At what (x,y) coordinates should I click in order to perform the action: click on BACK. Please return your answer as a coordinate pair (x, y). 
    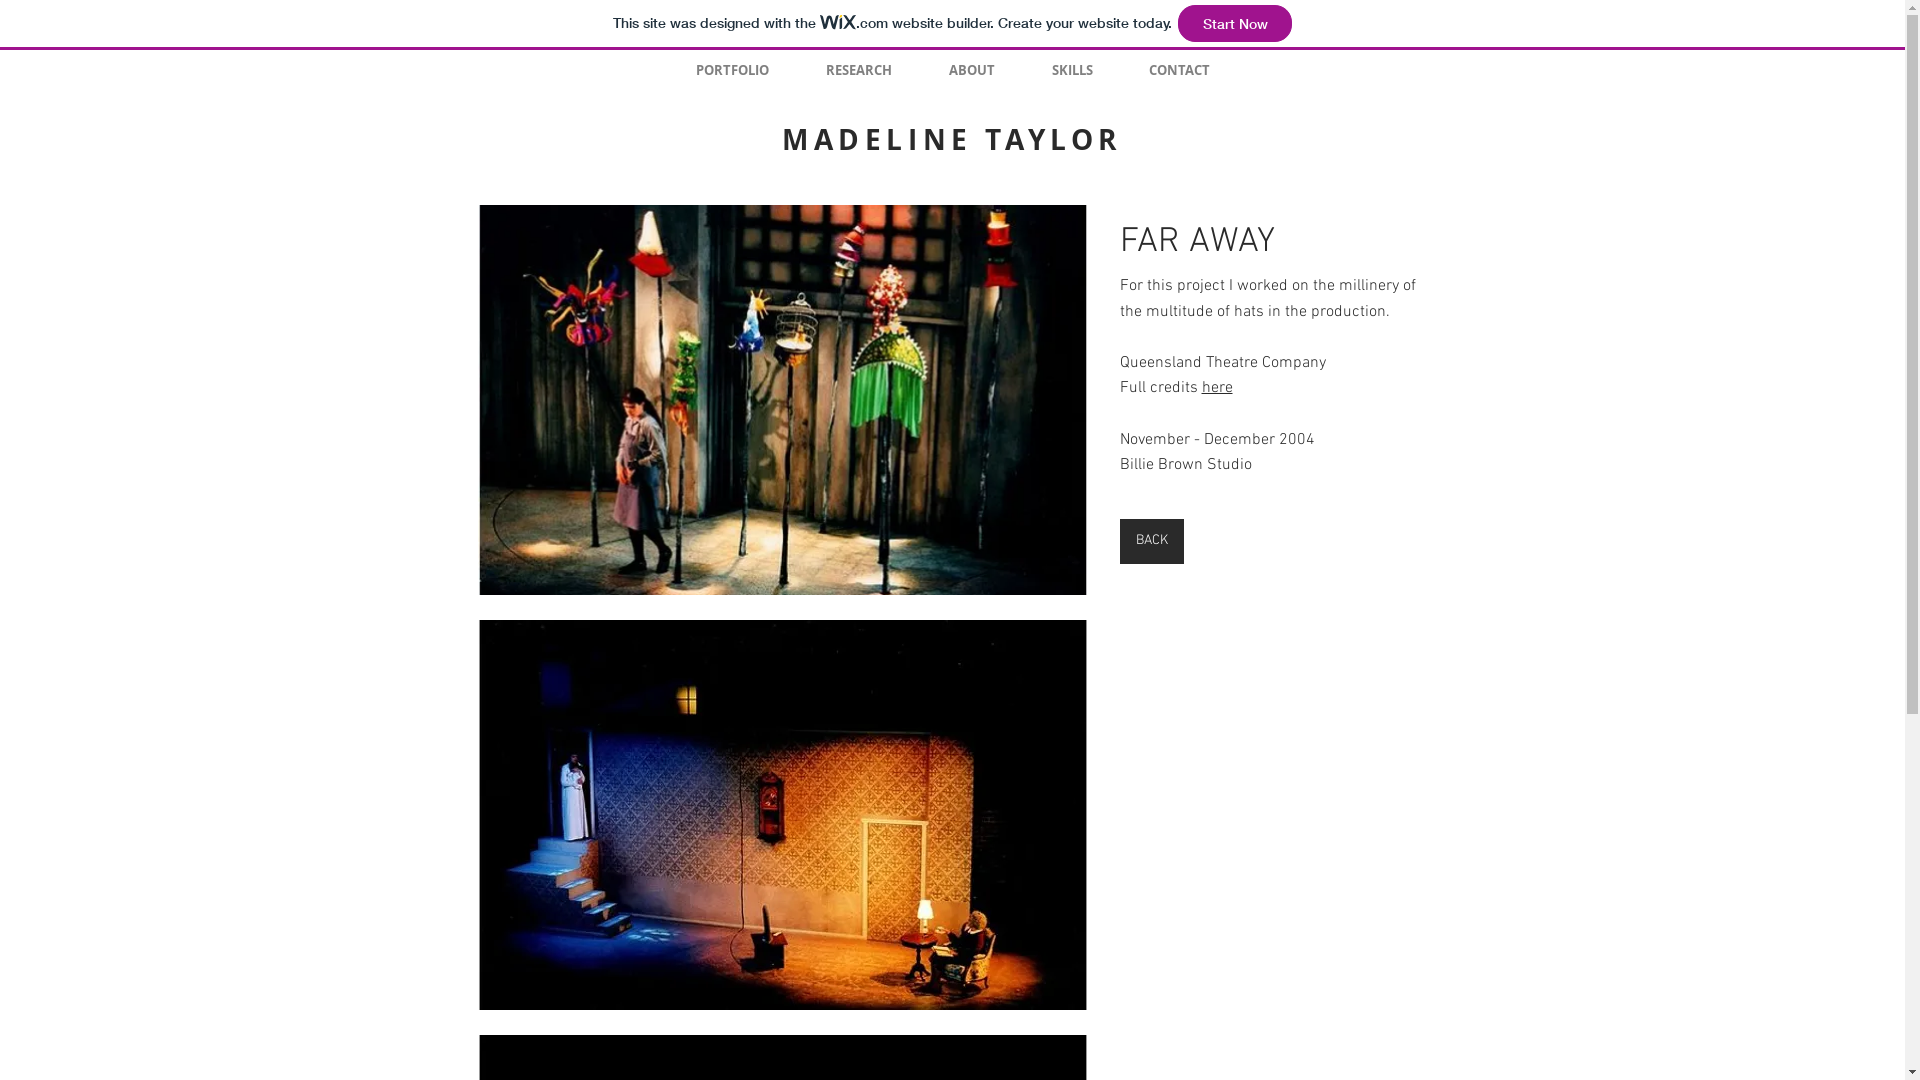
    Looking at the image, I should click on (1152, 542).